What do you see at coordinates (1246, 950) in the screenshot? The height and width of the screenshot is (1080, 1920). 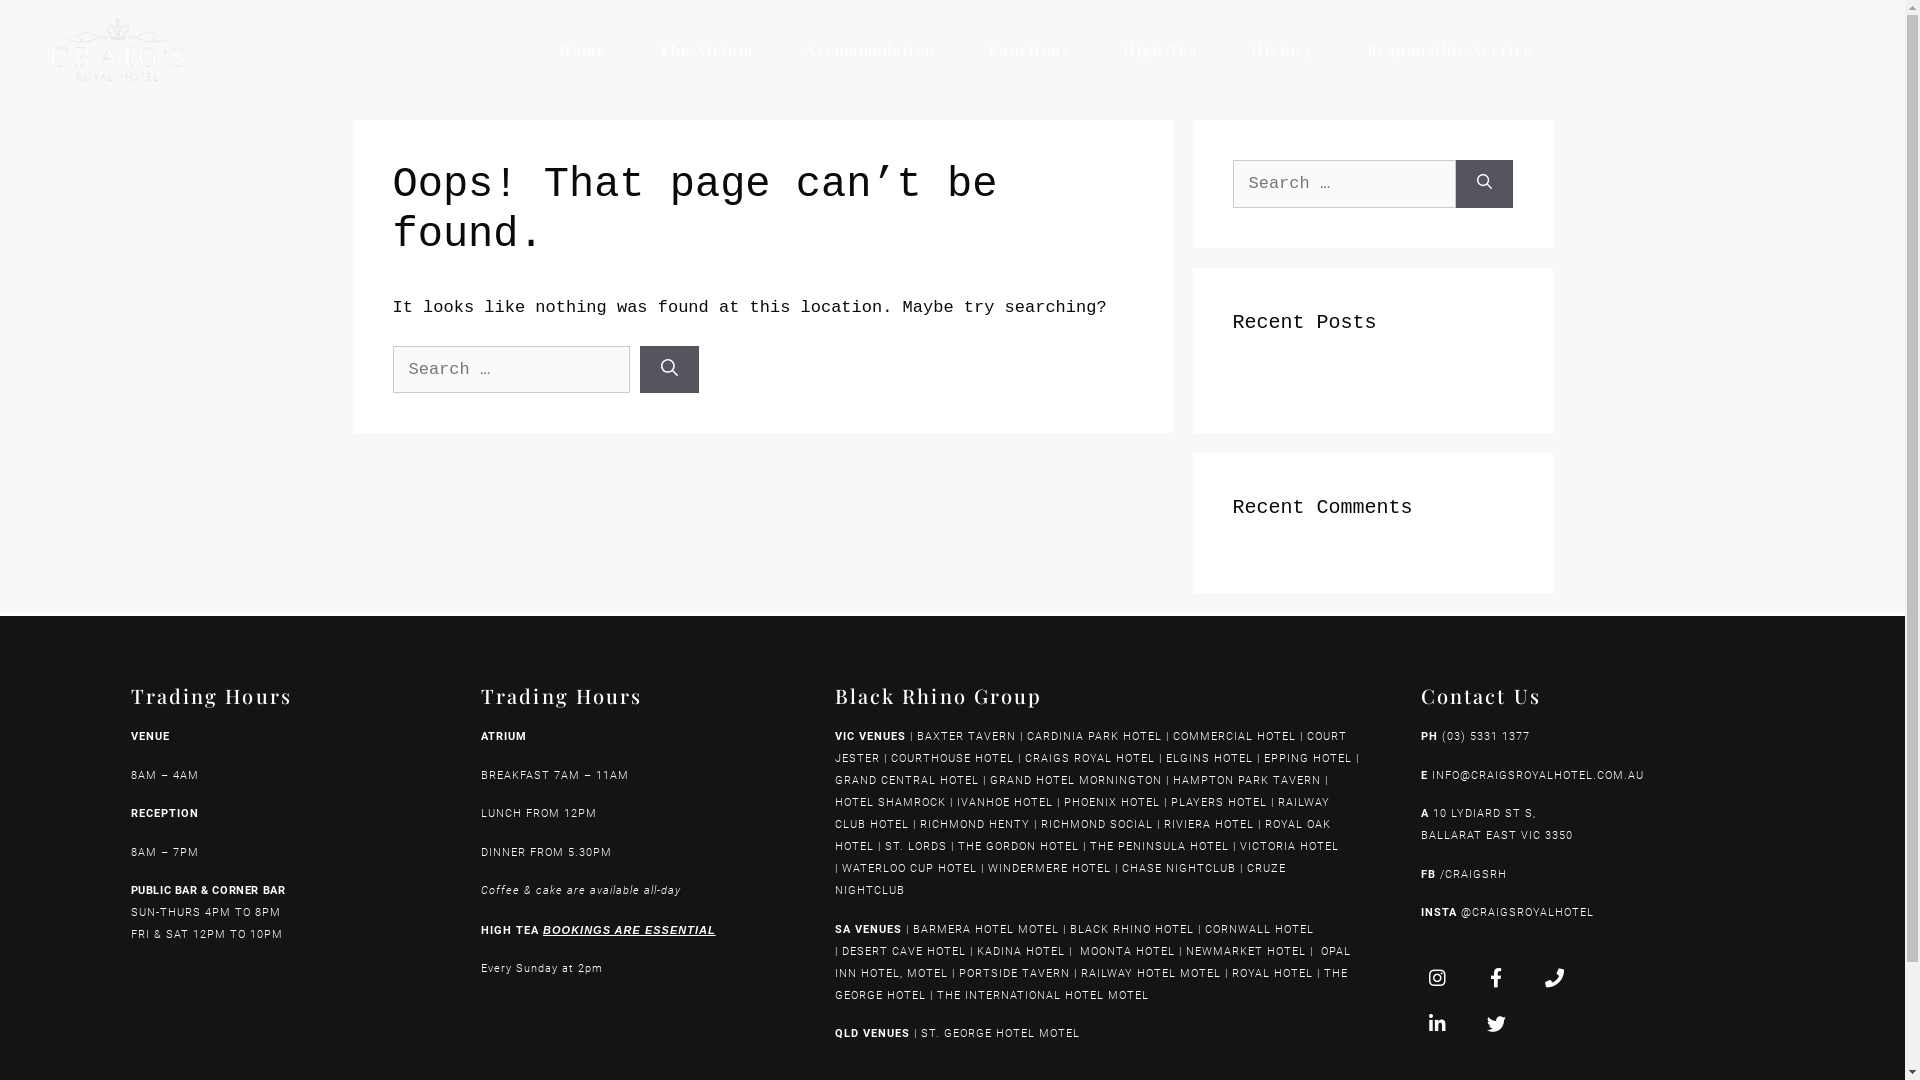 I see `NEWMARKET HOTEL` at bounding box center [1246, 950].